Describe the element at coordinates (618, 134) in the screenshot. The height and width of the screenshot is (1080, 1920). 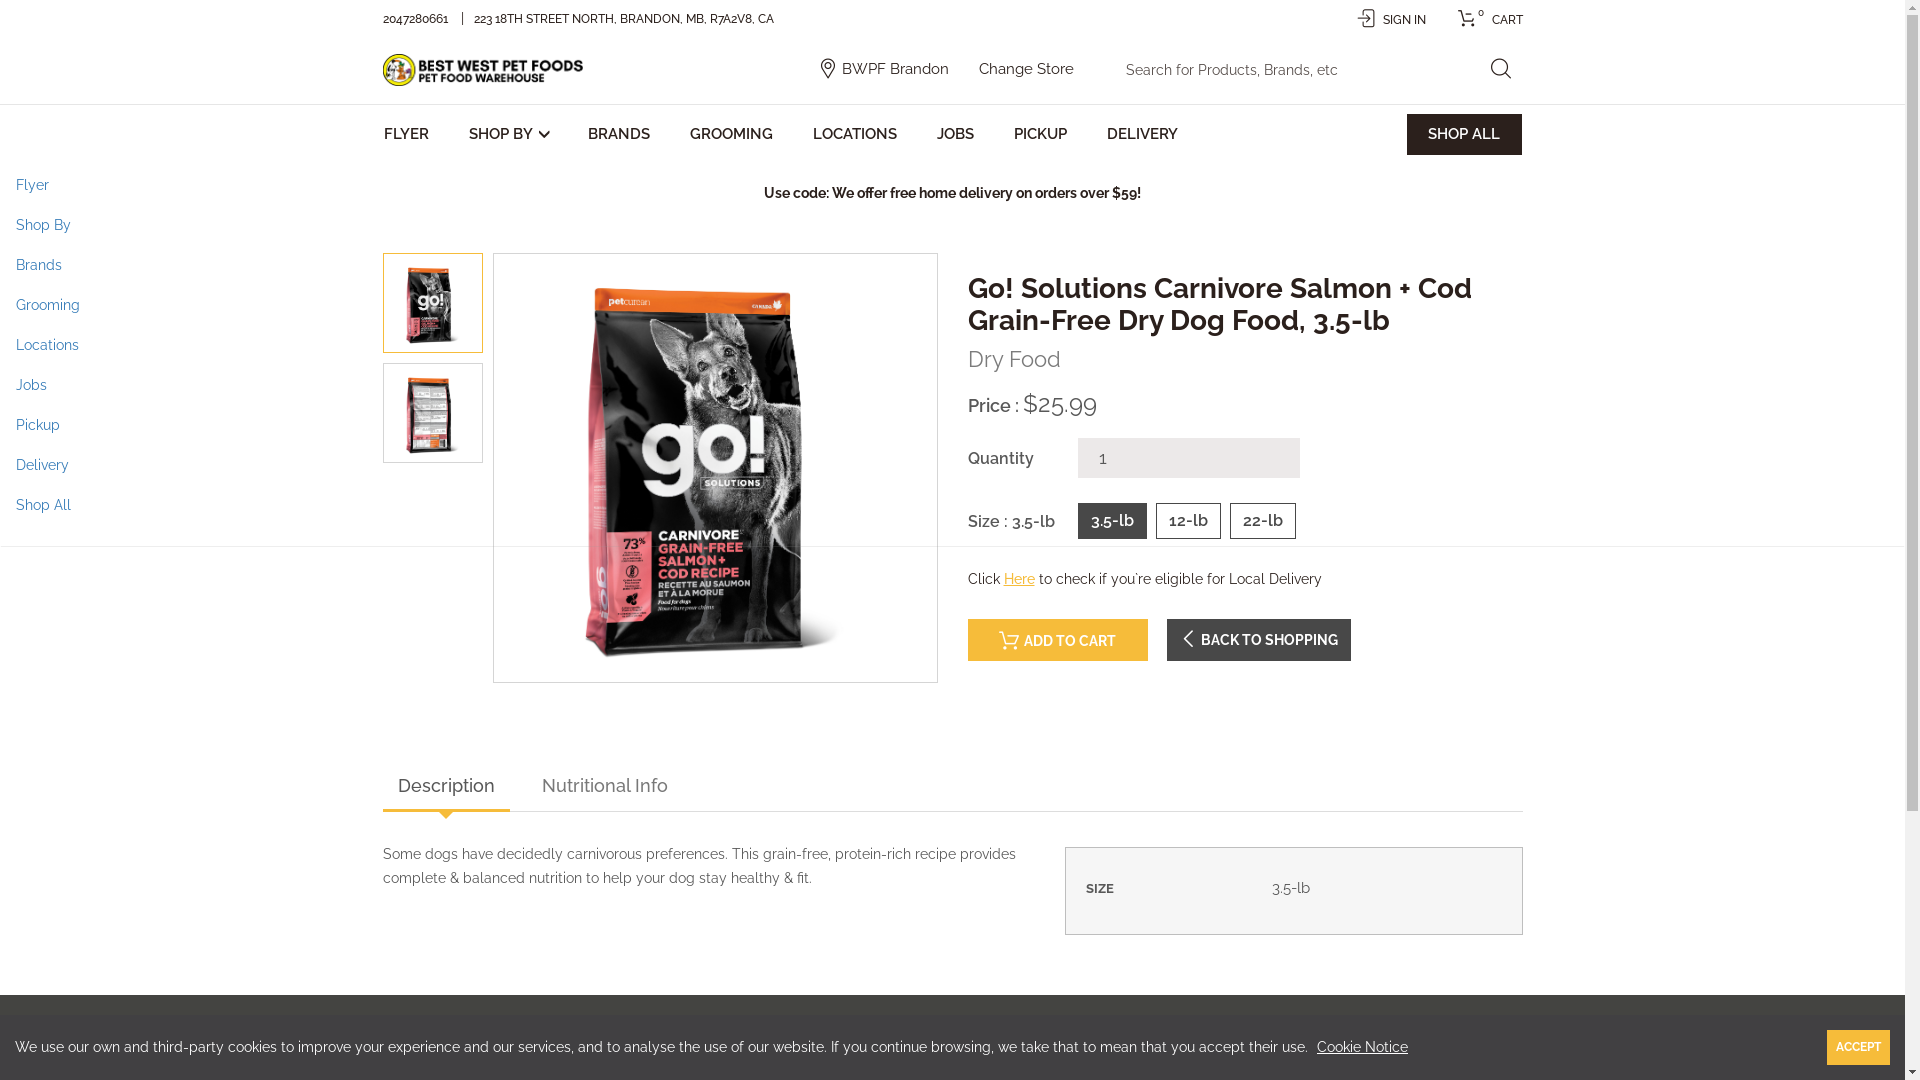
I see `BRANDS` at that location.